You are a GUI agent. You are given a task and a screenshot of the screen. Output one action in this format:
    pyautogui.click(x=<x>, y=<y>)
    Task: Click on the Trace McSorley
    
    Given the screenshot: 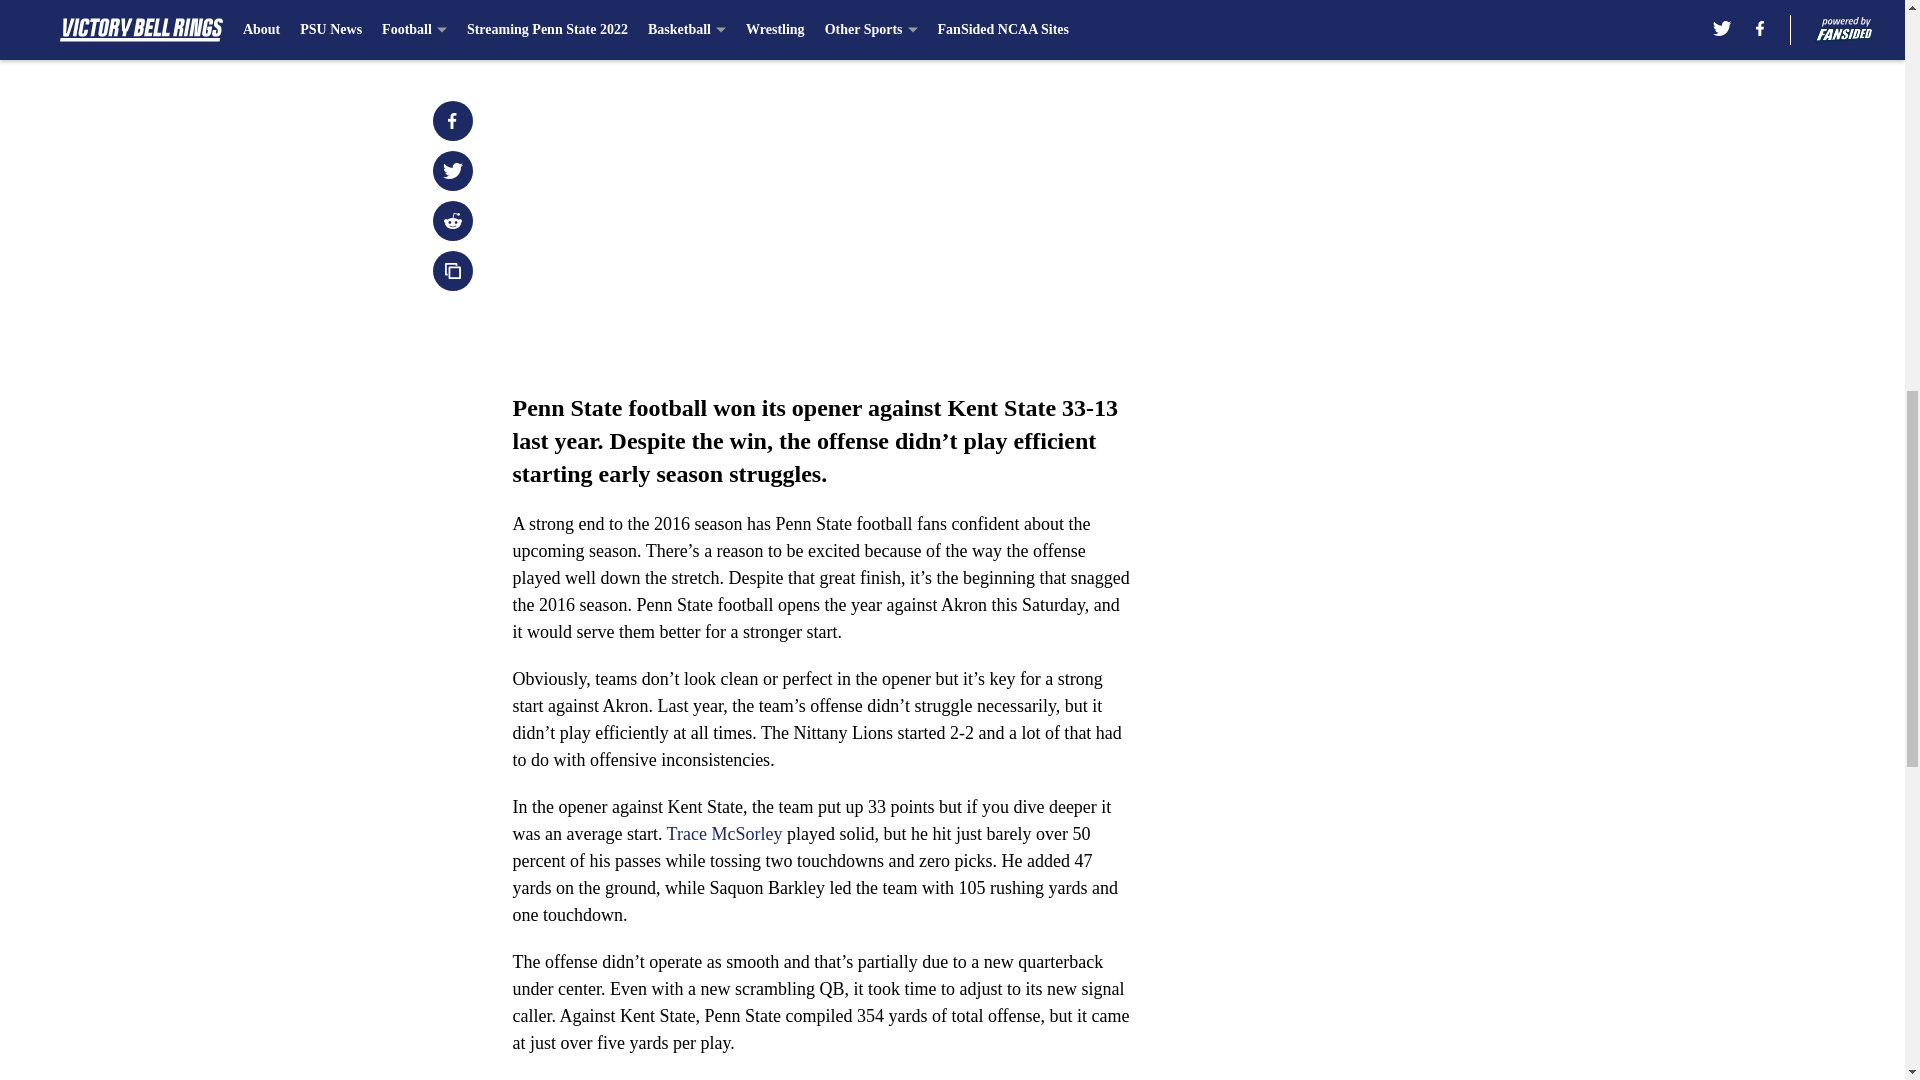 What is the action you would take?
    pyautogui.click(x=724, y=834)
    